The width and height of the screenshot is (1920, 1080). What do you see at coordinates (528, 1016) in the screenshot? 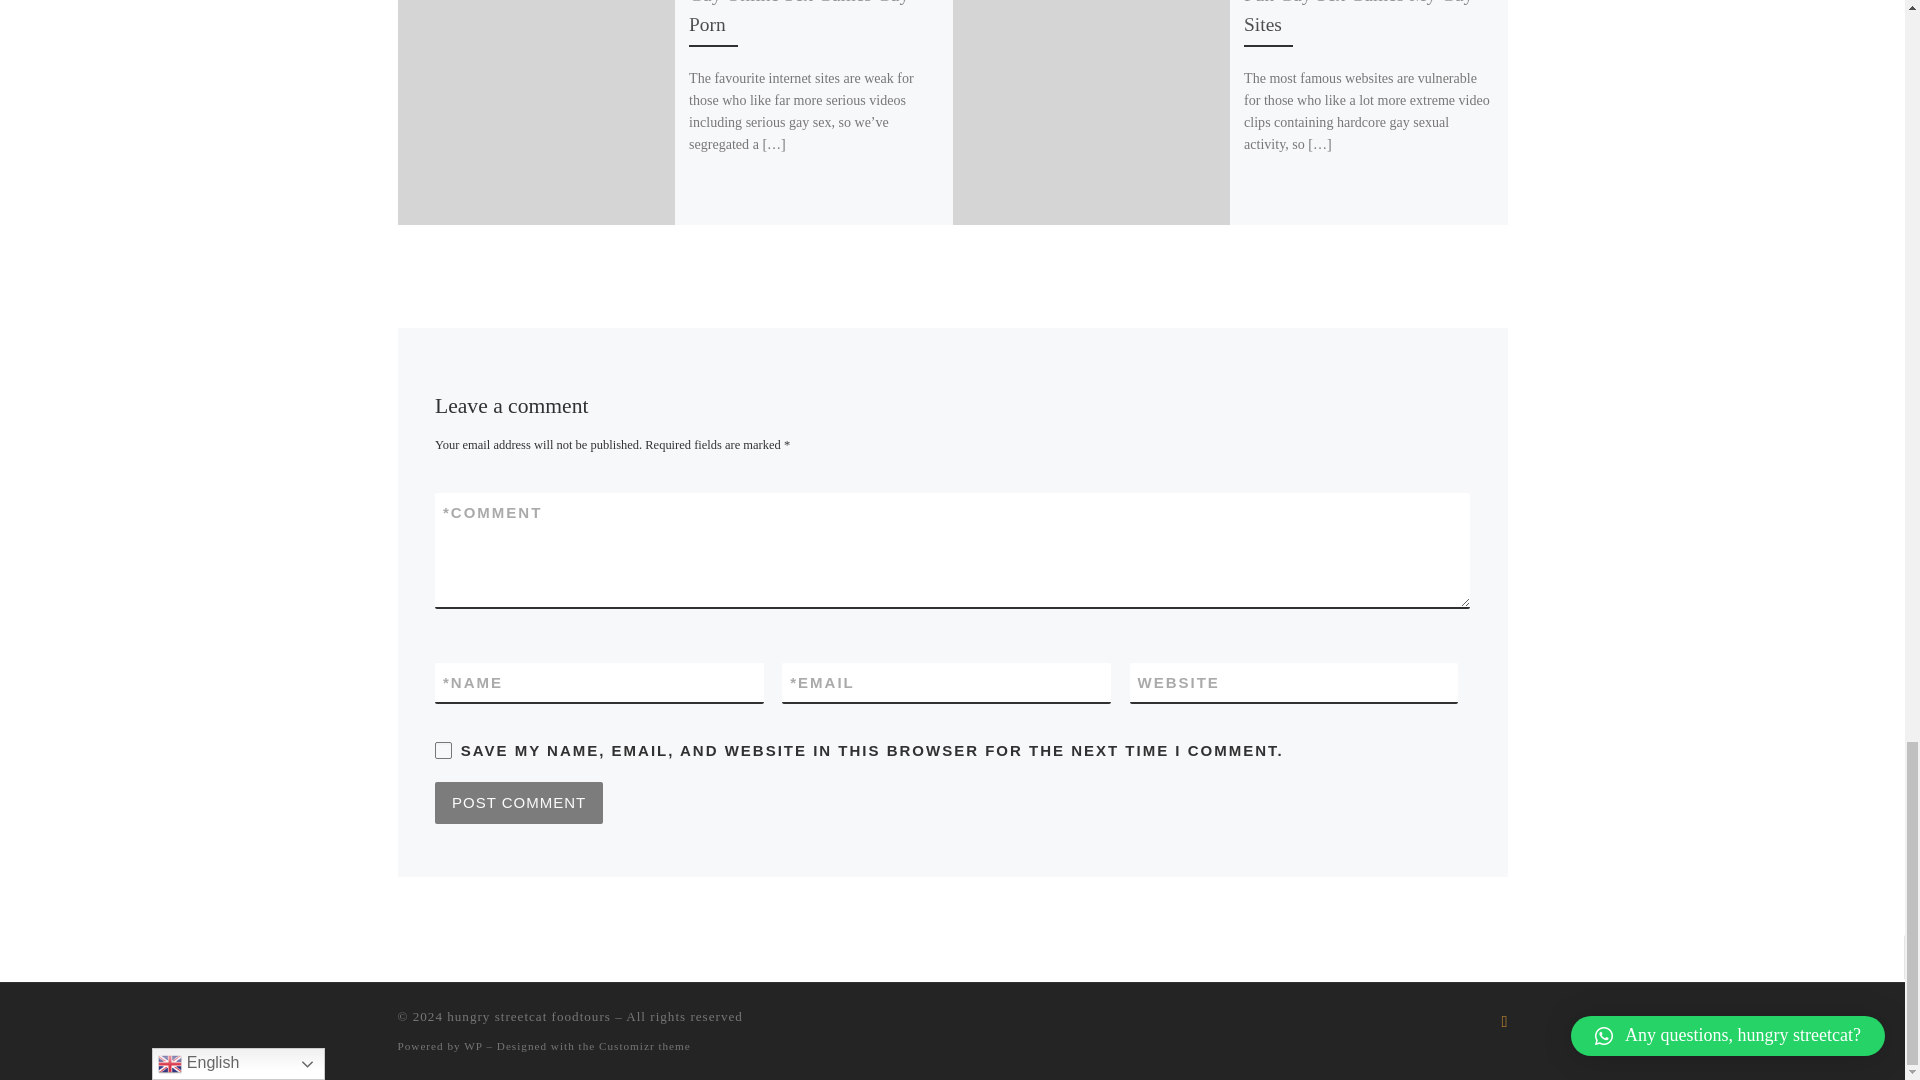
I see `hungry streetcat foodtours` at bounding box center [528, 1016].